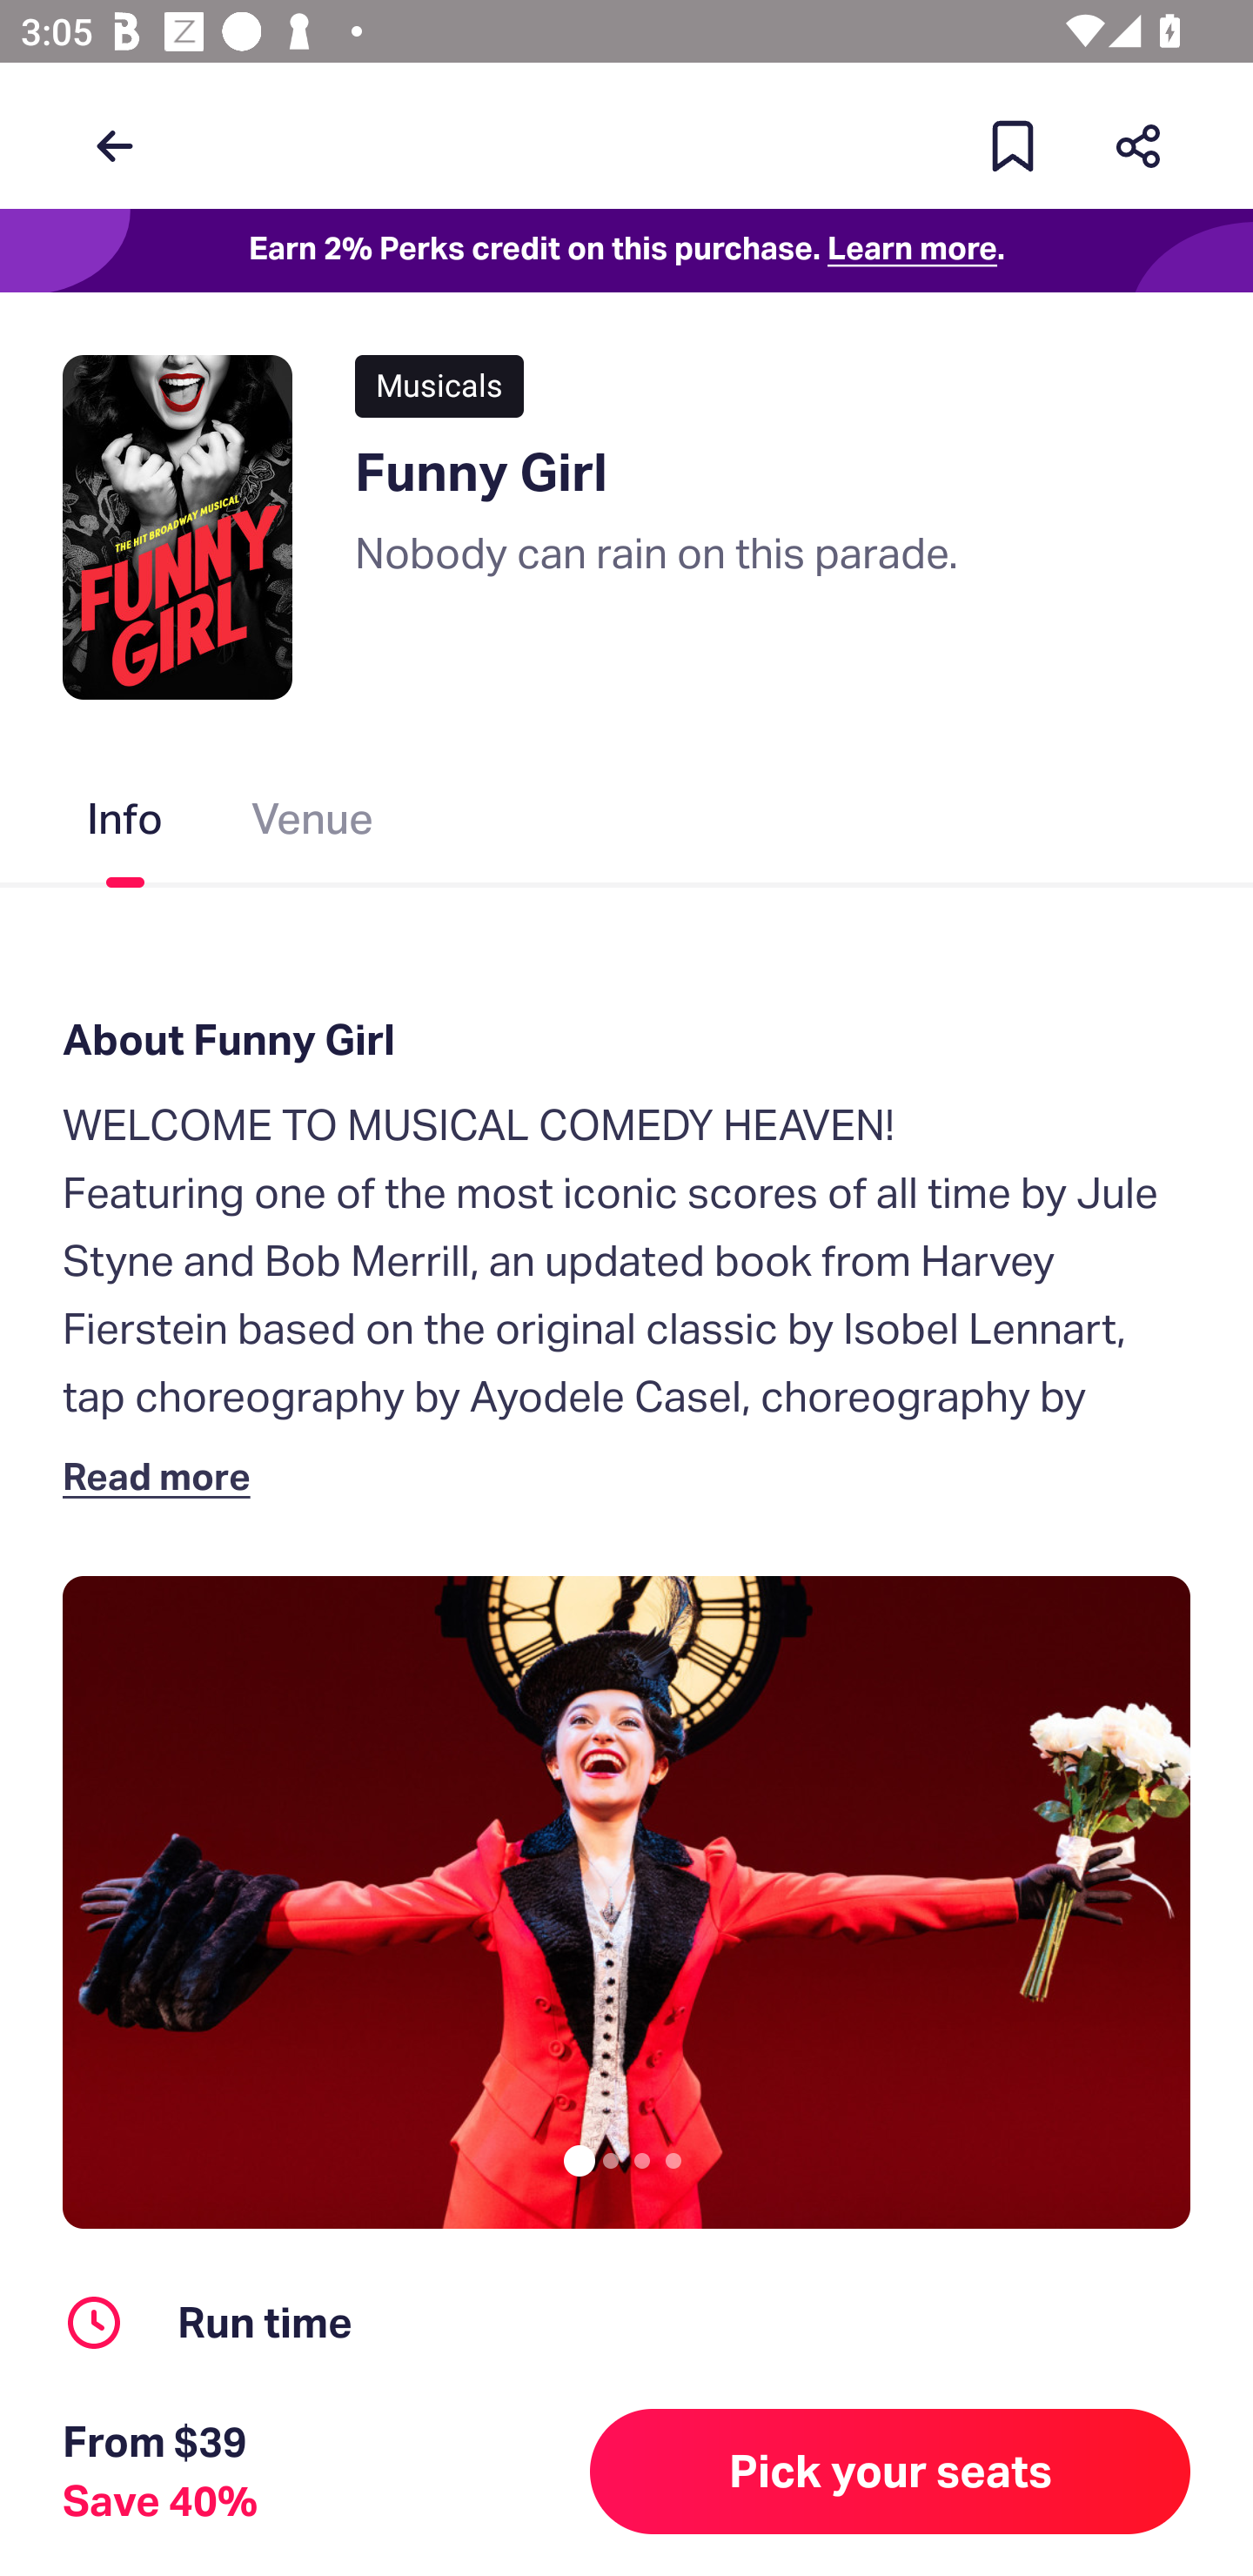  Describe the element at coordinates (626, 251) in the screenshot. I see `Earn 2% Perks credit on this purchase. Learn more.` at that location.